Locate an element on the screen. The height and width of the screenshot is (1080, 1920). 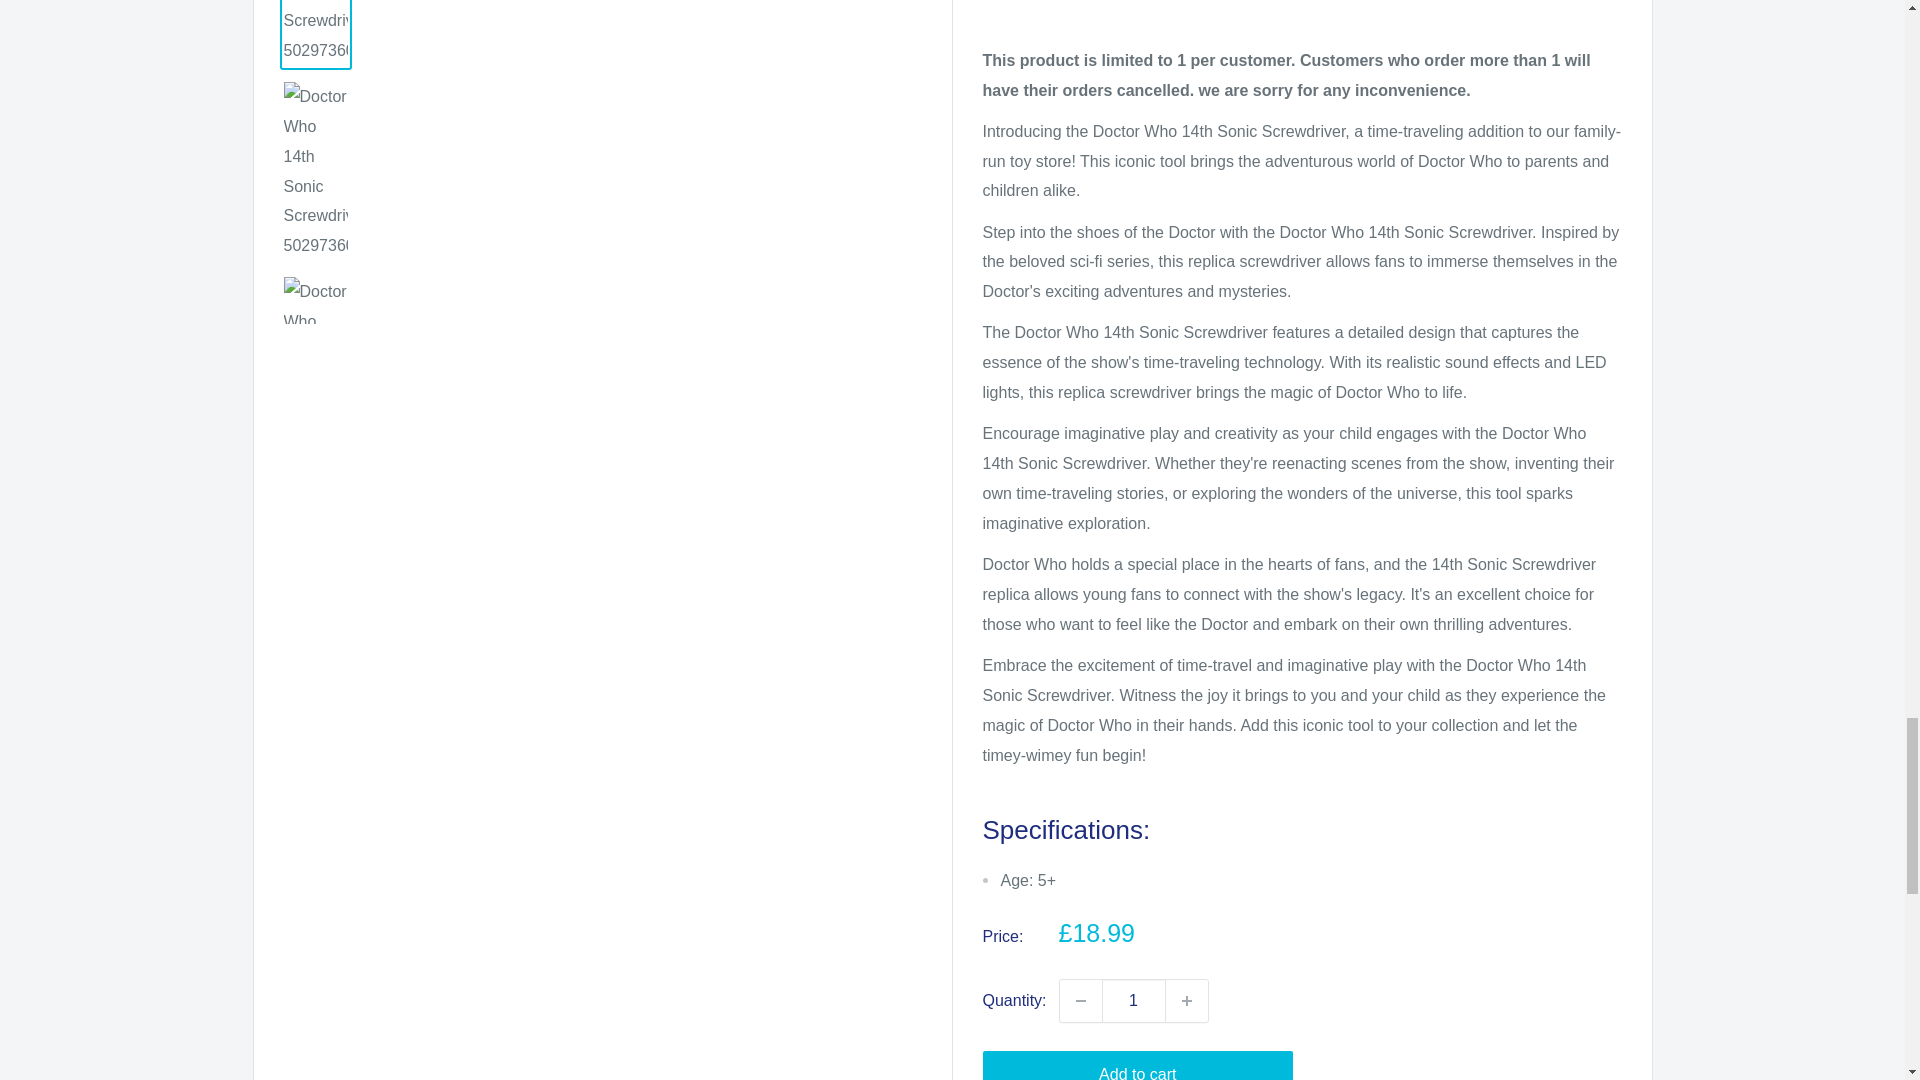
1 is located at coordinates (1134, 1000).